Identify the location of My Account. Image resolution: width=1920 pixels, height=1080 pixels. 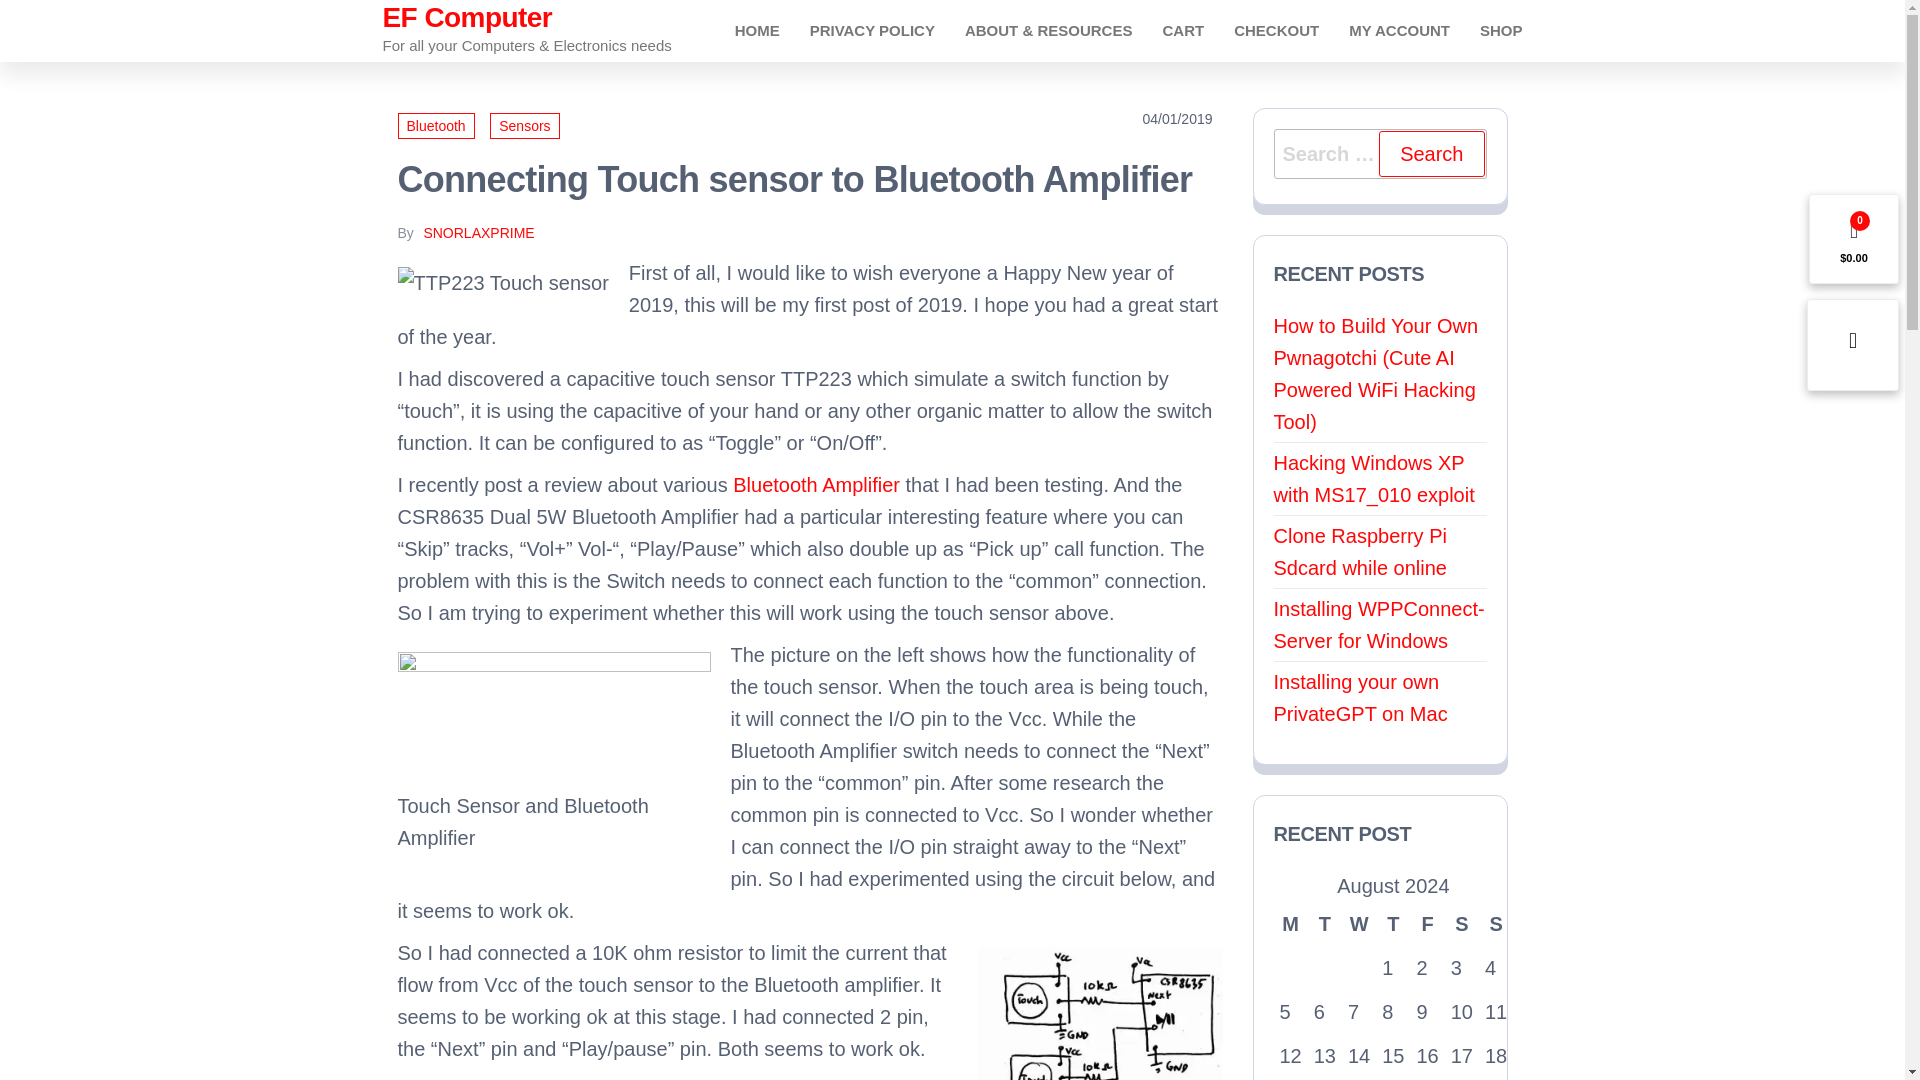
(1399, 30).